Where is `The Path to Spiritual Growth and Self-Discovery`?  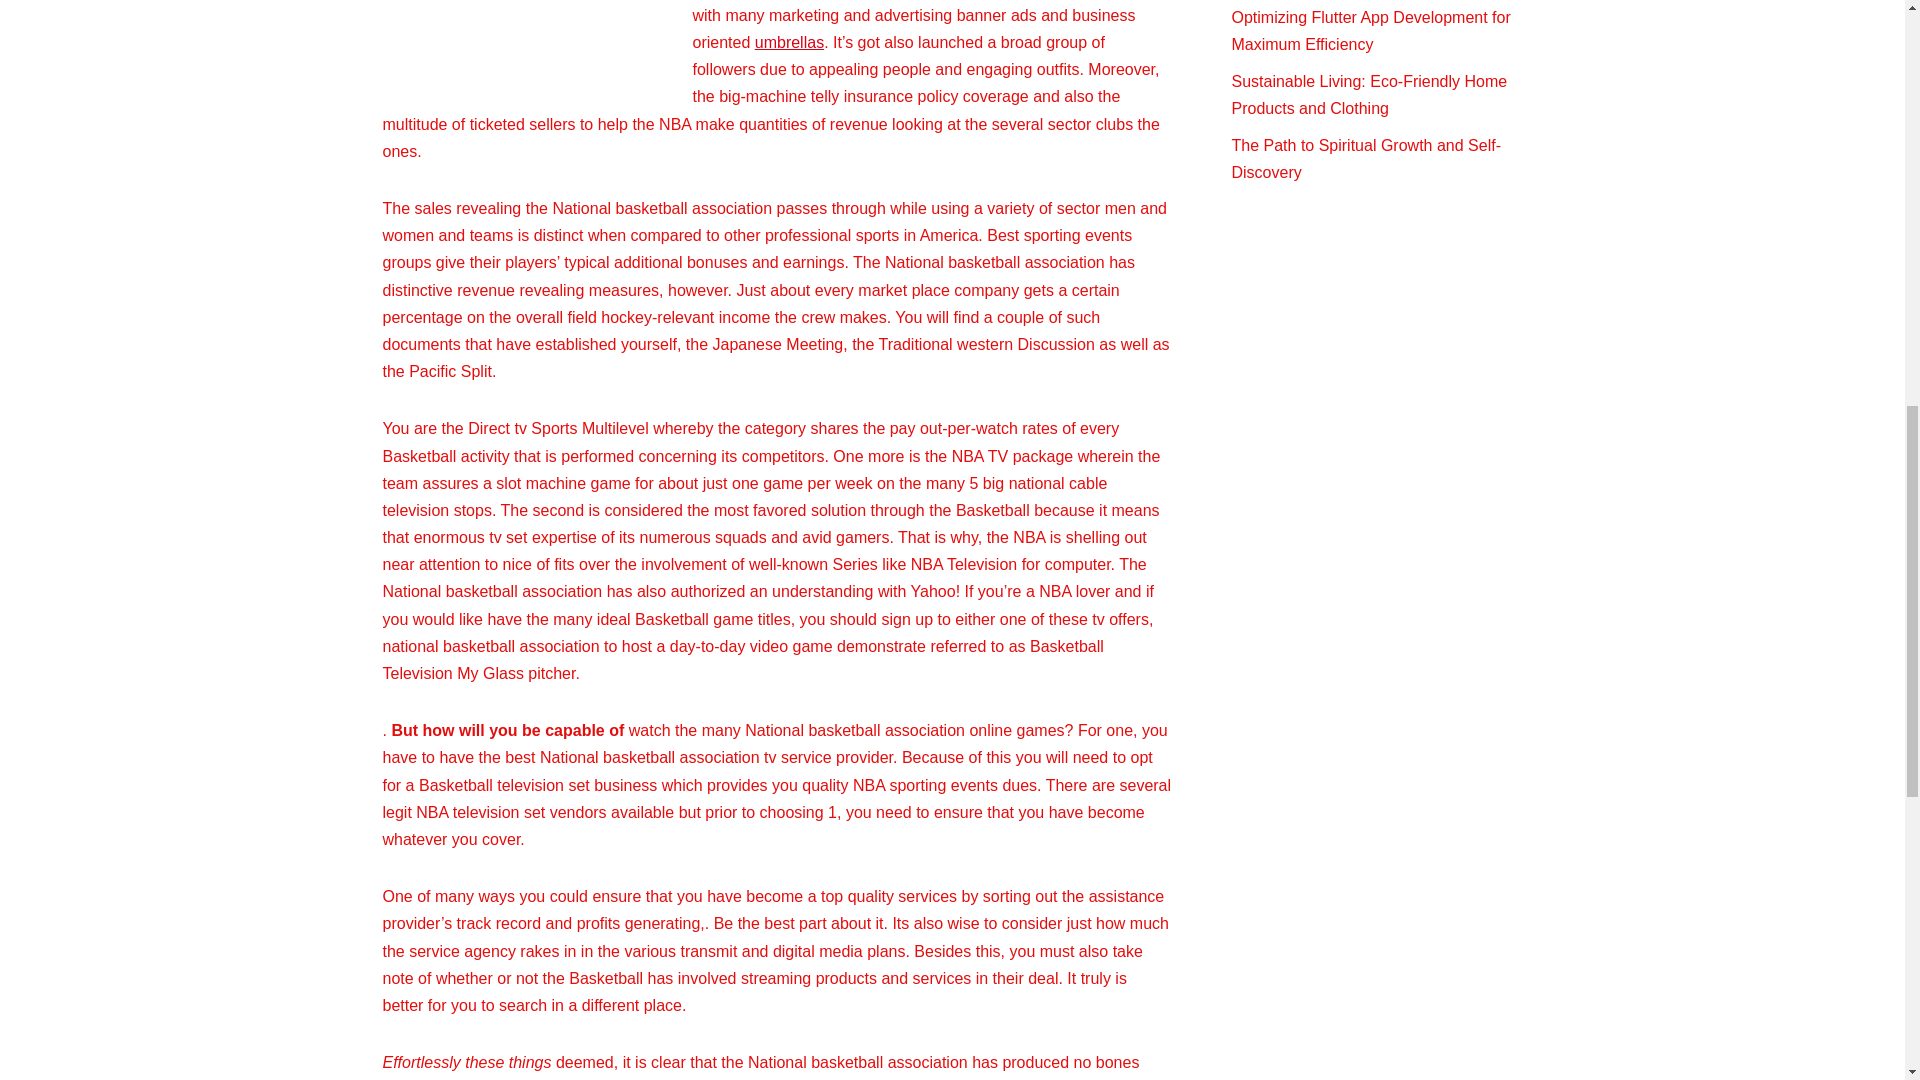
The Path to Spiritual Growth and Self-Discovery is located at coordinates (1366, 159).